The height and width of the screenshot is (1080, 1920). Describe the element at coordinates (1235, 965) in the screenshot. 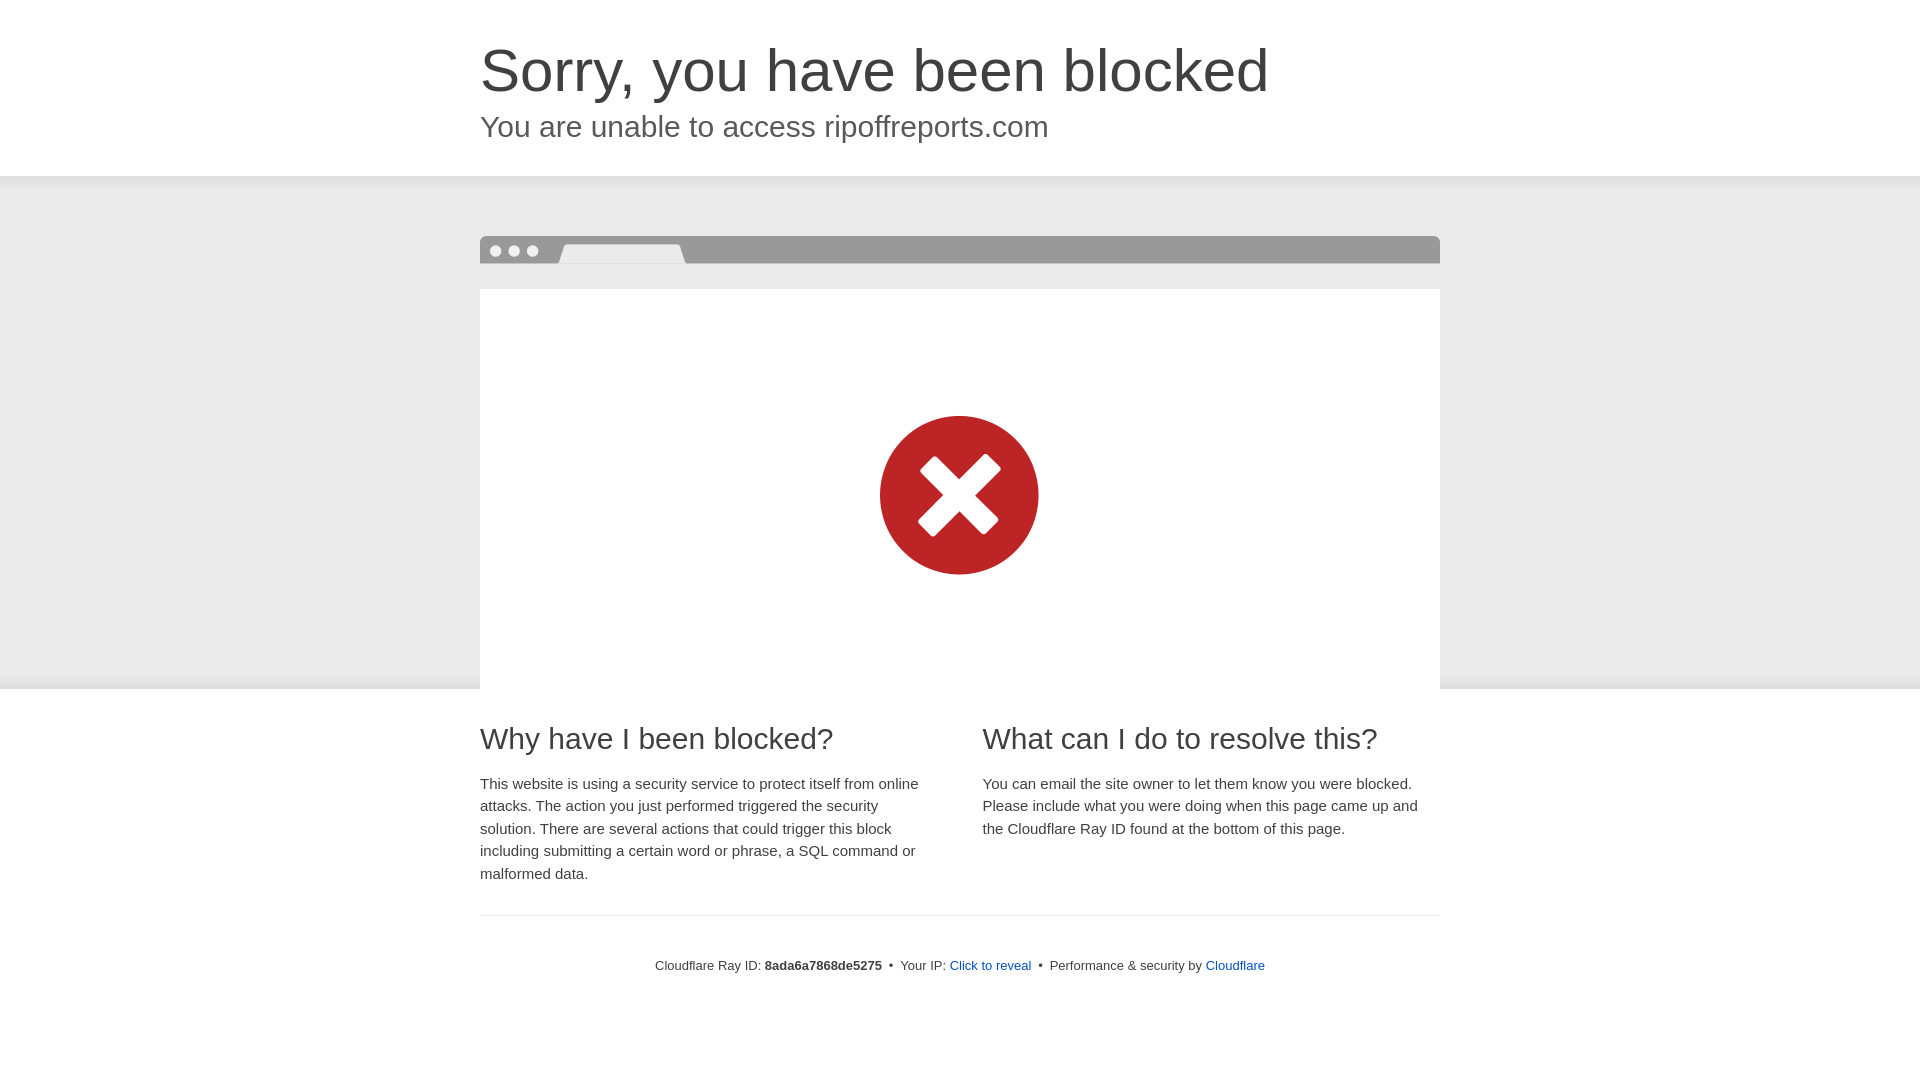

I see `Cloudflare` at that location.